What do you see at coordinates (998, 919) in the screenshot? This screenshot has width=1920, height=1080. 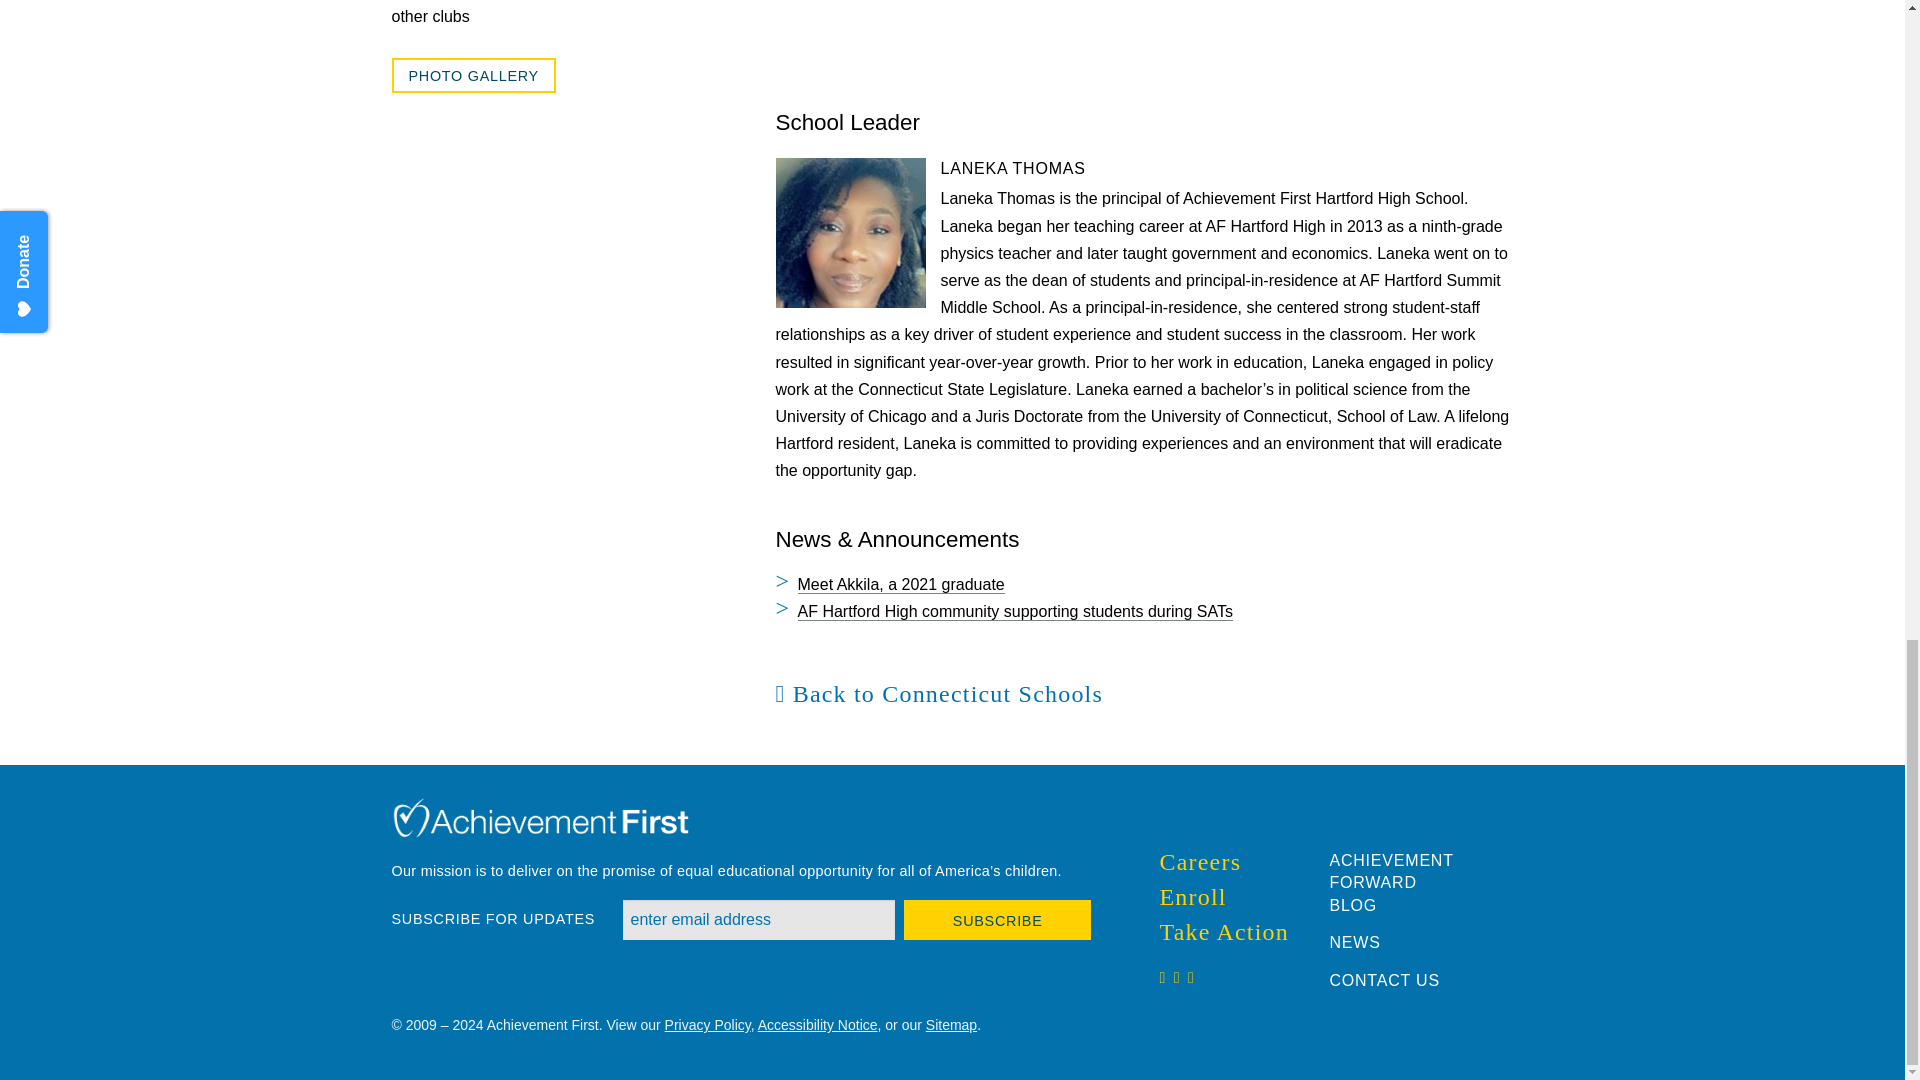 I see `Subscribe` at bounding box center [998, 919].